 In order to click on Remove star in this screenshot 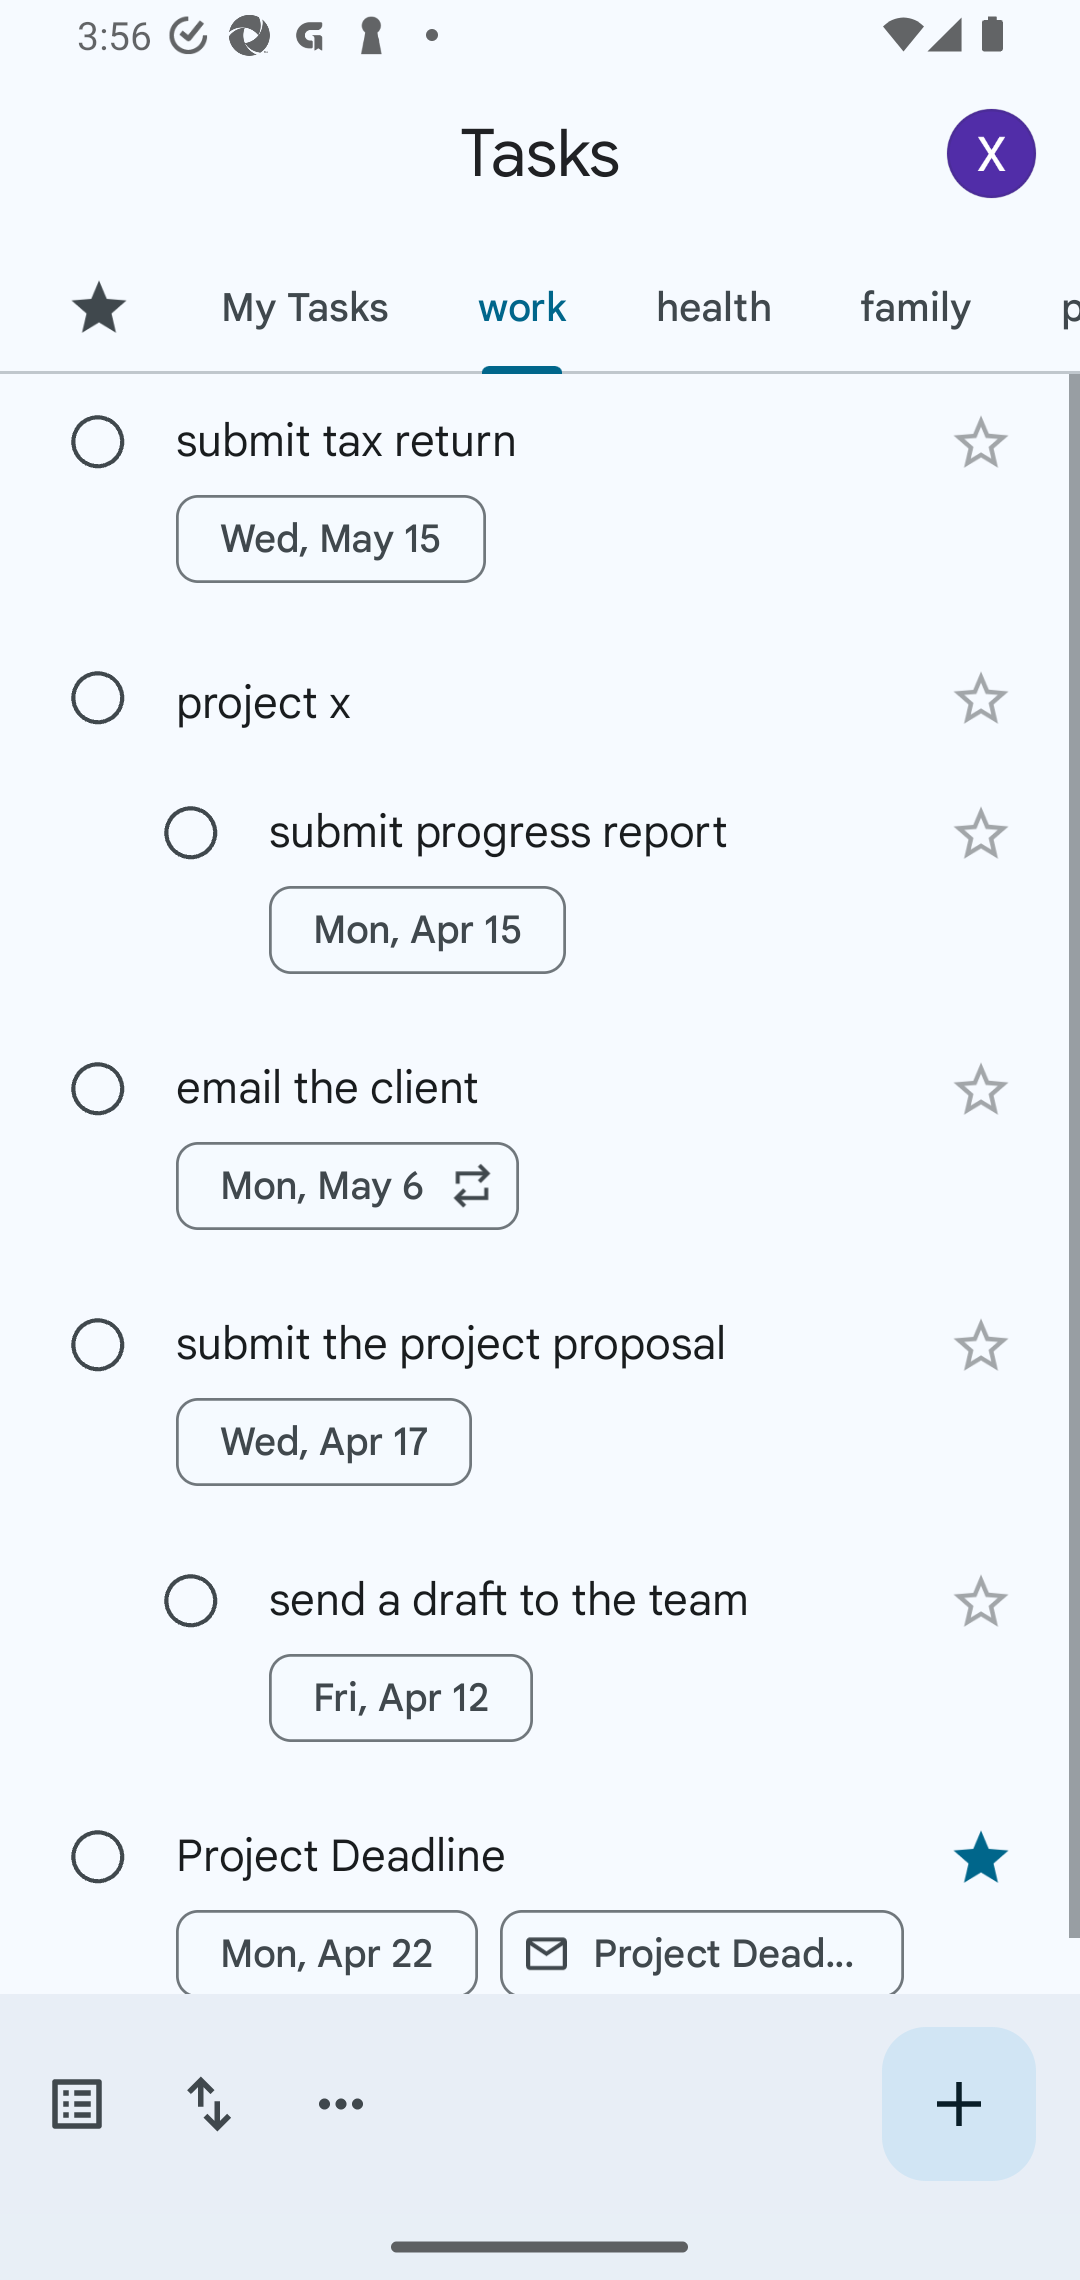, I will do `click(980, 1858)`.